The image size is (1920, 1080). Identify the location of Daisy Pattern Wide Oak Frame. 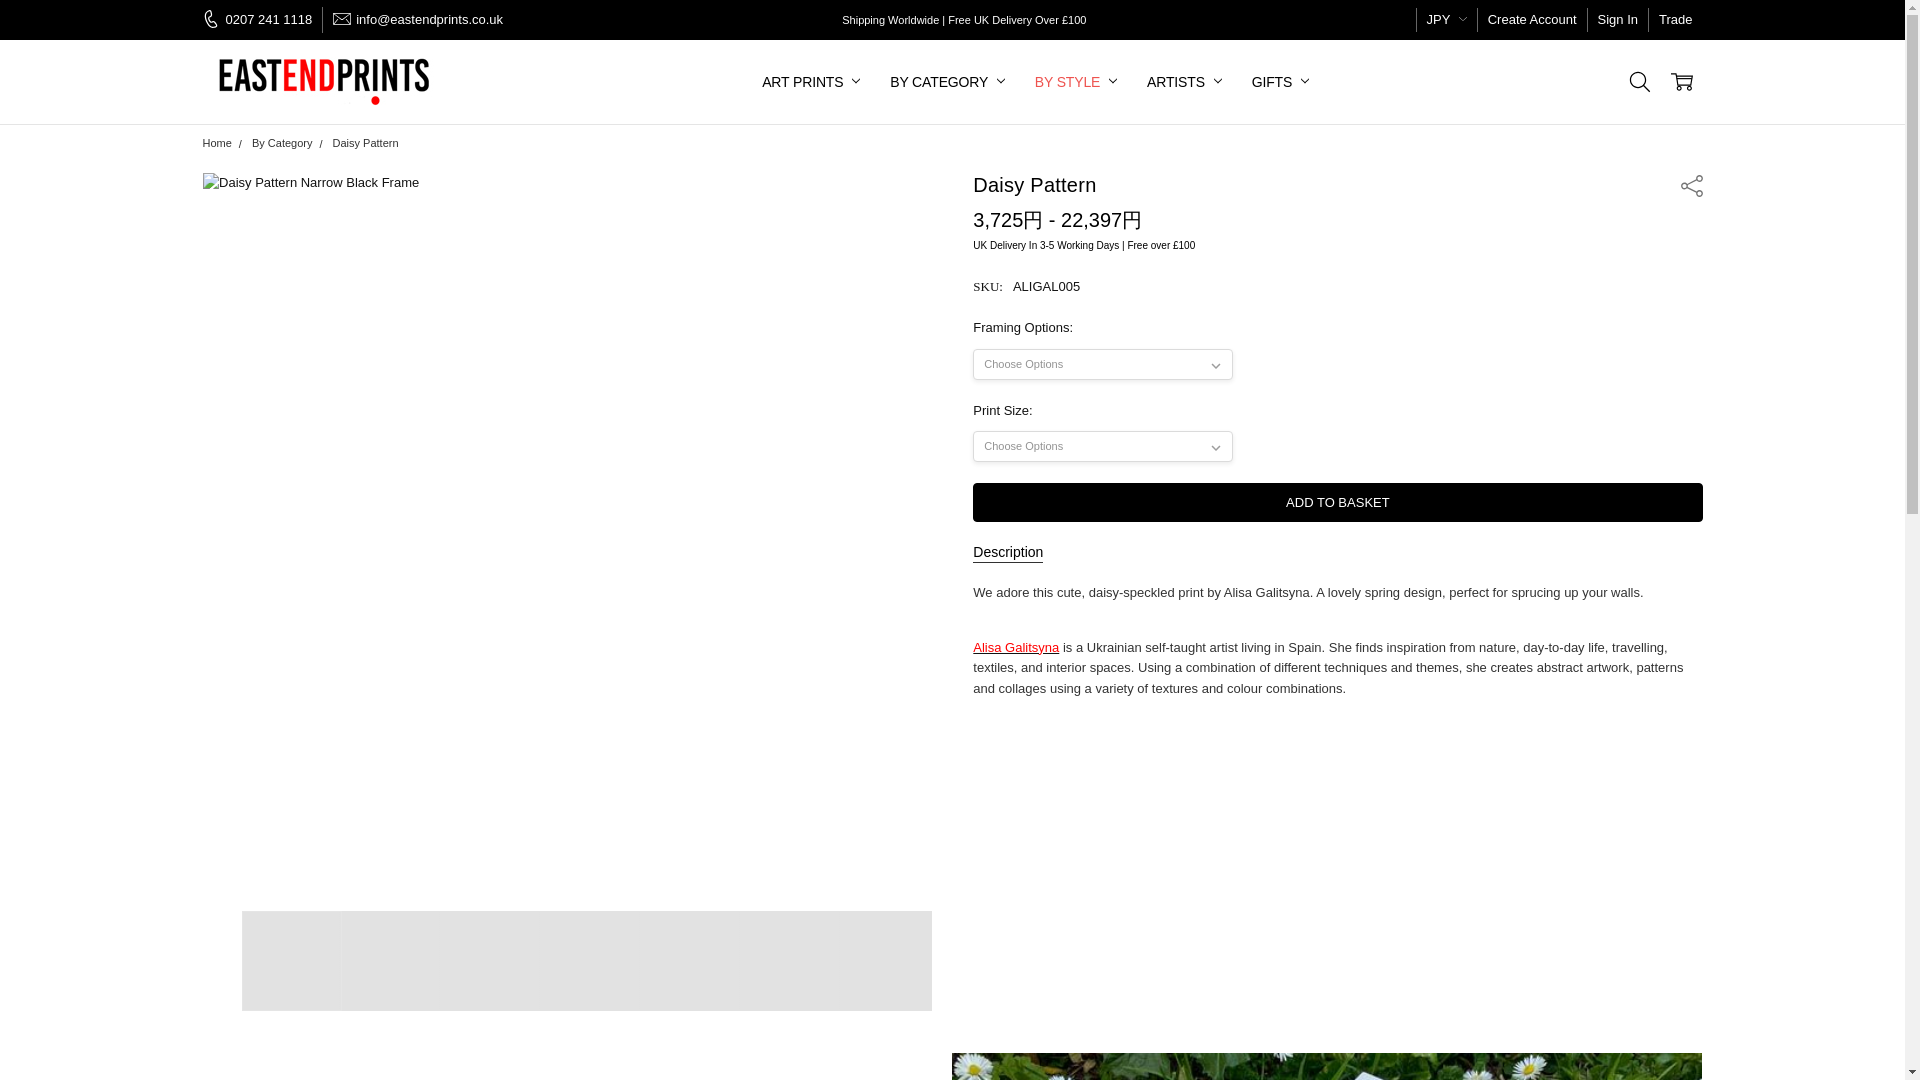
(792, 960).